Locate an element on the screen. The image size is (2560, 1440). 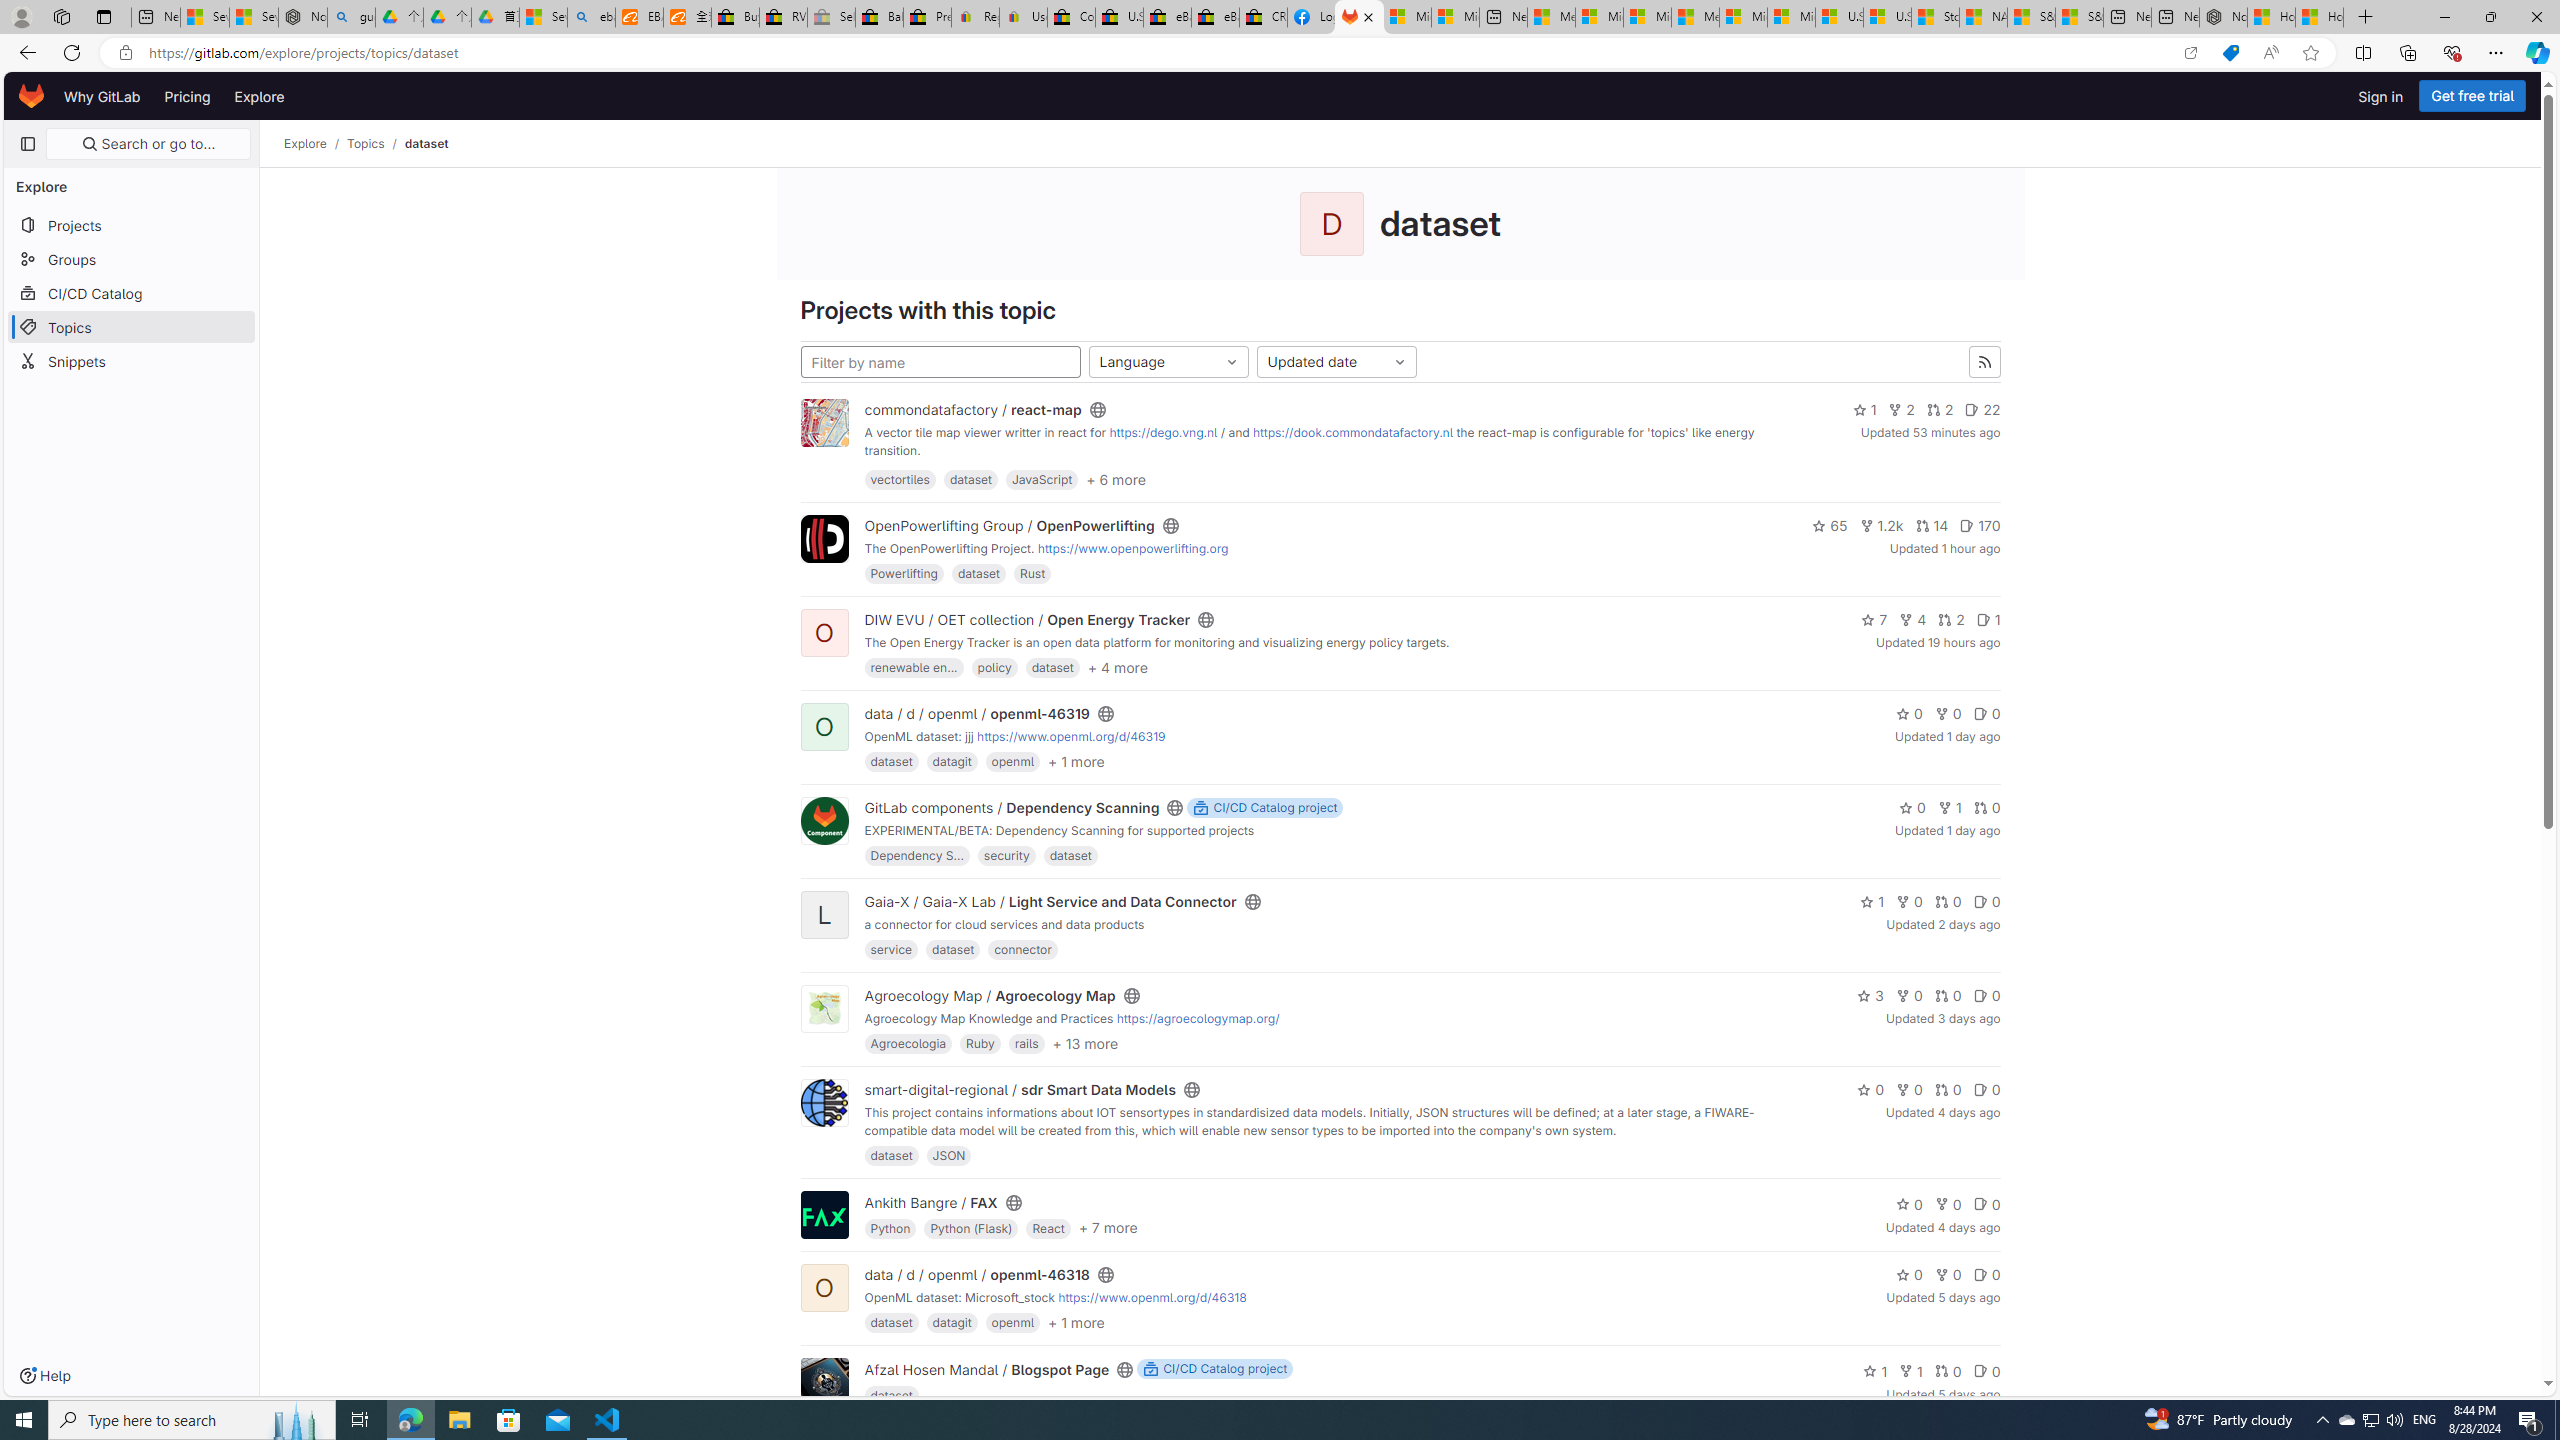
Collections is located at coordinates (2407, 52).